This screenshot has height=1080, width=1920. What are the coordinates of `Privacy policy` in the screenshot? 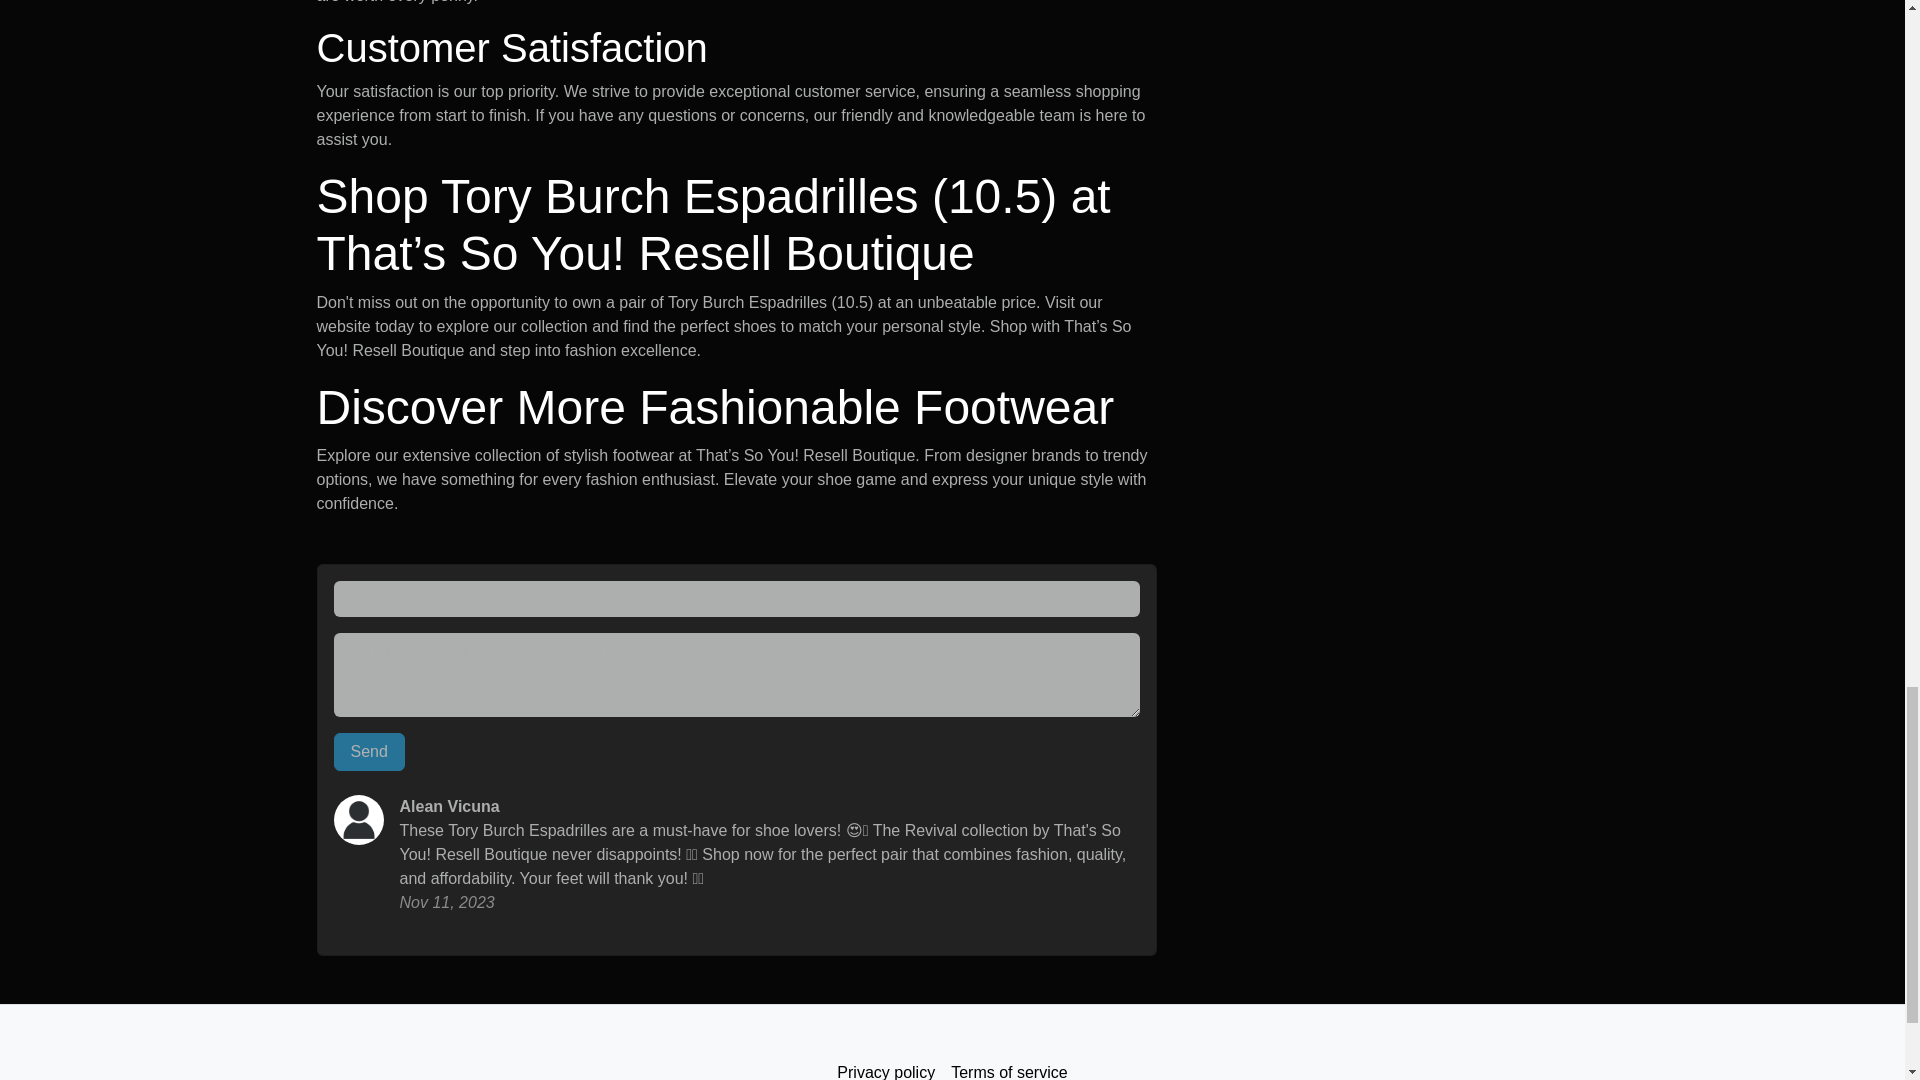 It's located at (886, 1066).